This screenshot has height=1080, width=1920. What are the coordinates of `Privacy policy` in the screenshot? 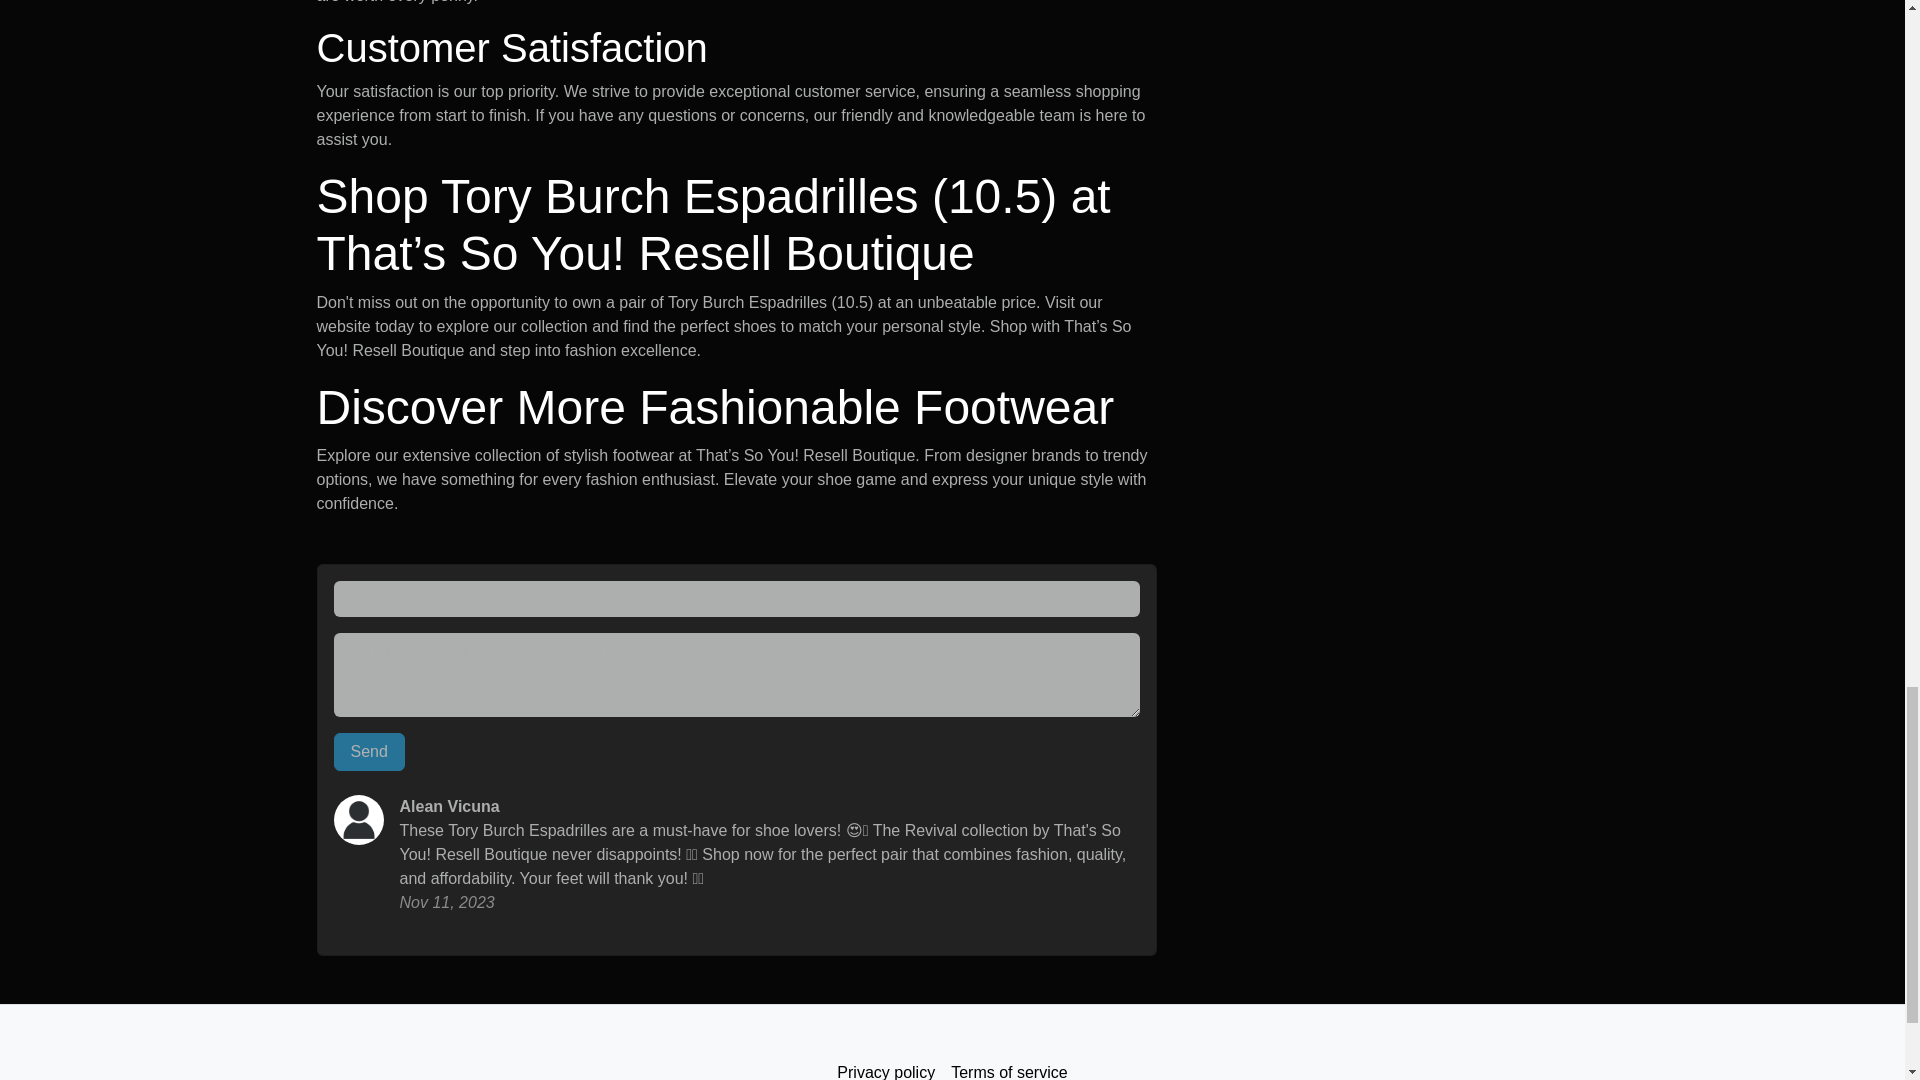 It's located at (886, 1066).